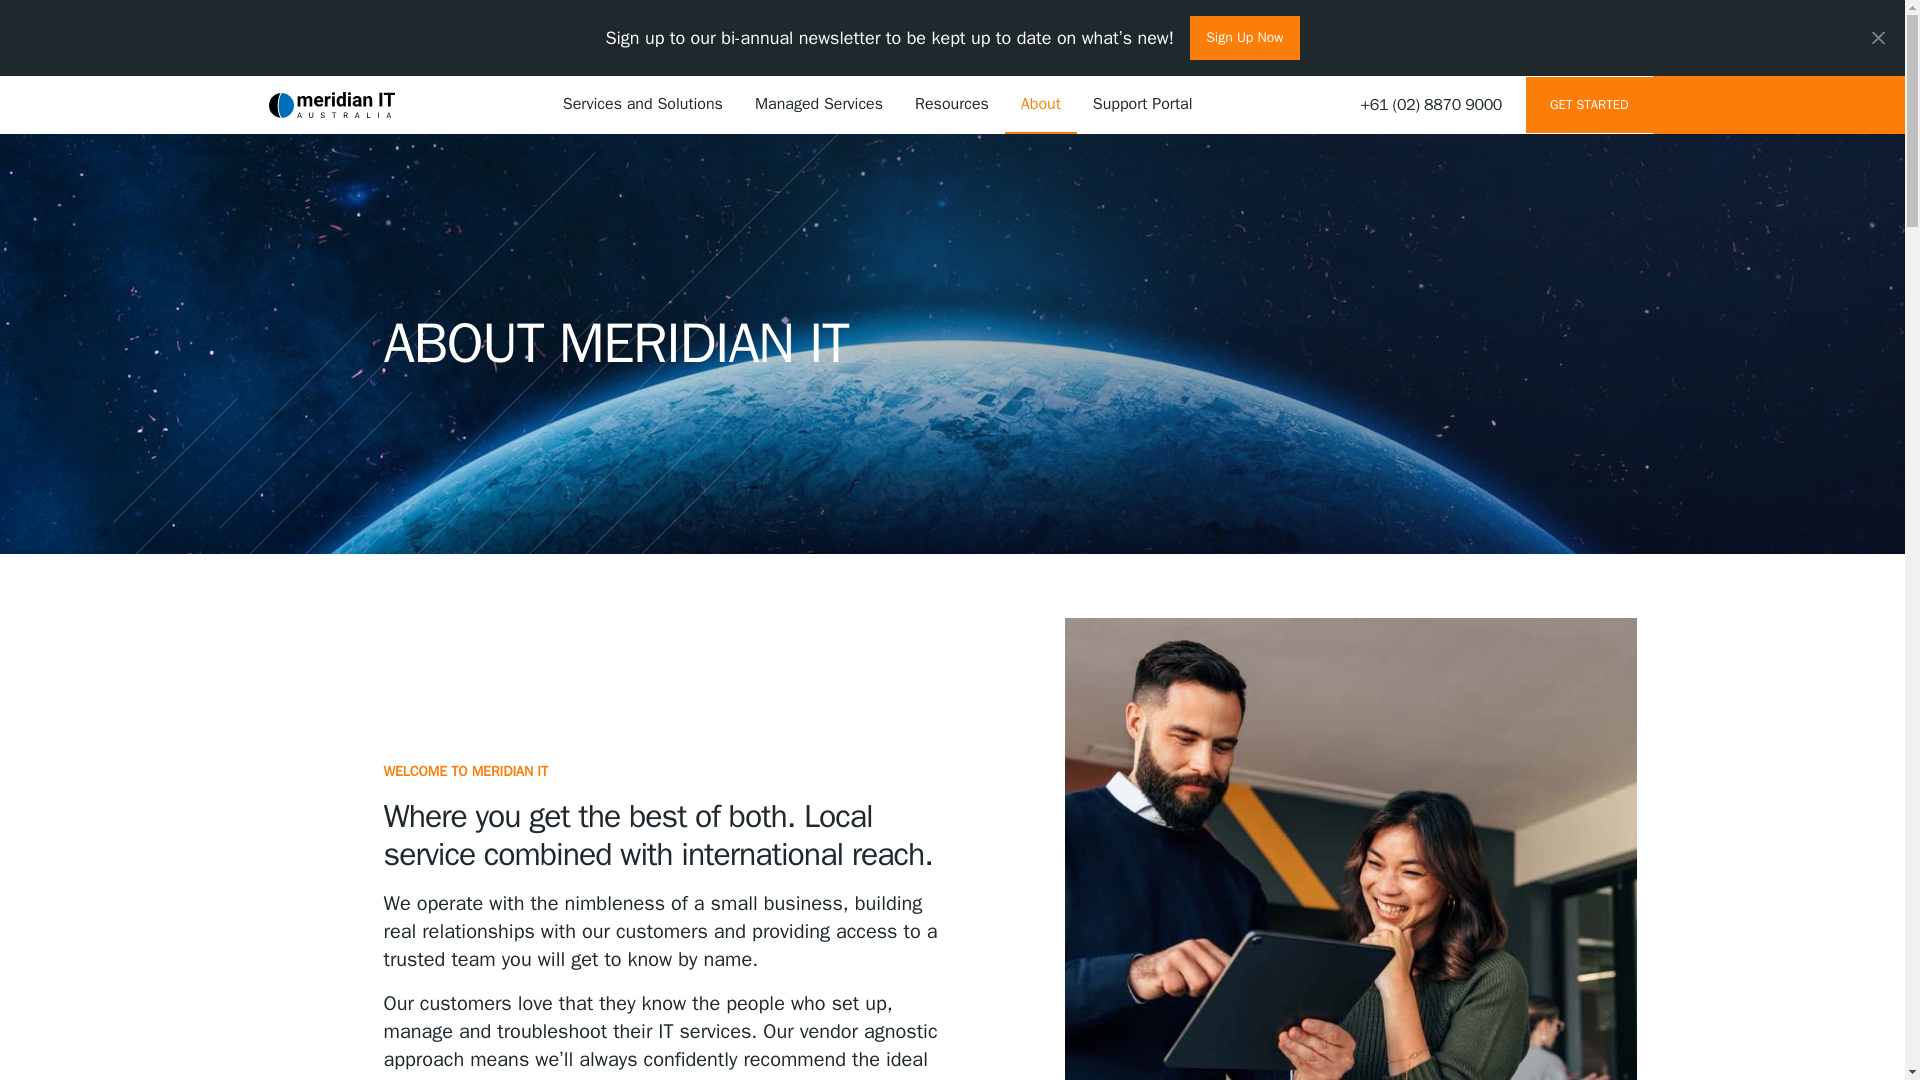 This screenshot has width=1920, height=1080. What do you see at coordinates (1143, 104) in the screenshot?
I see `Support Portal` at bounding box center [1143, 104].